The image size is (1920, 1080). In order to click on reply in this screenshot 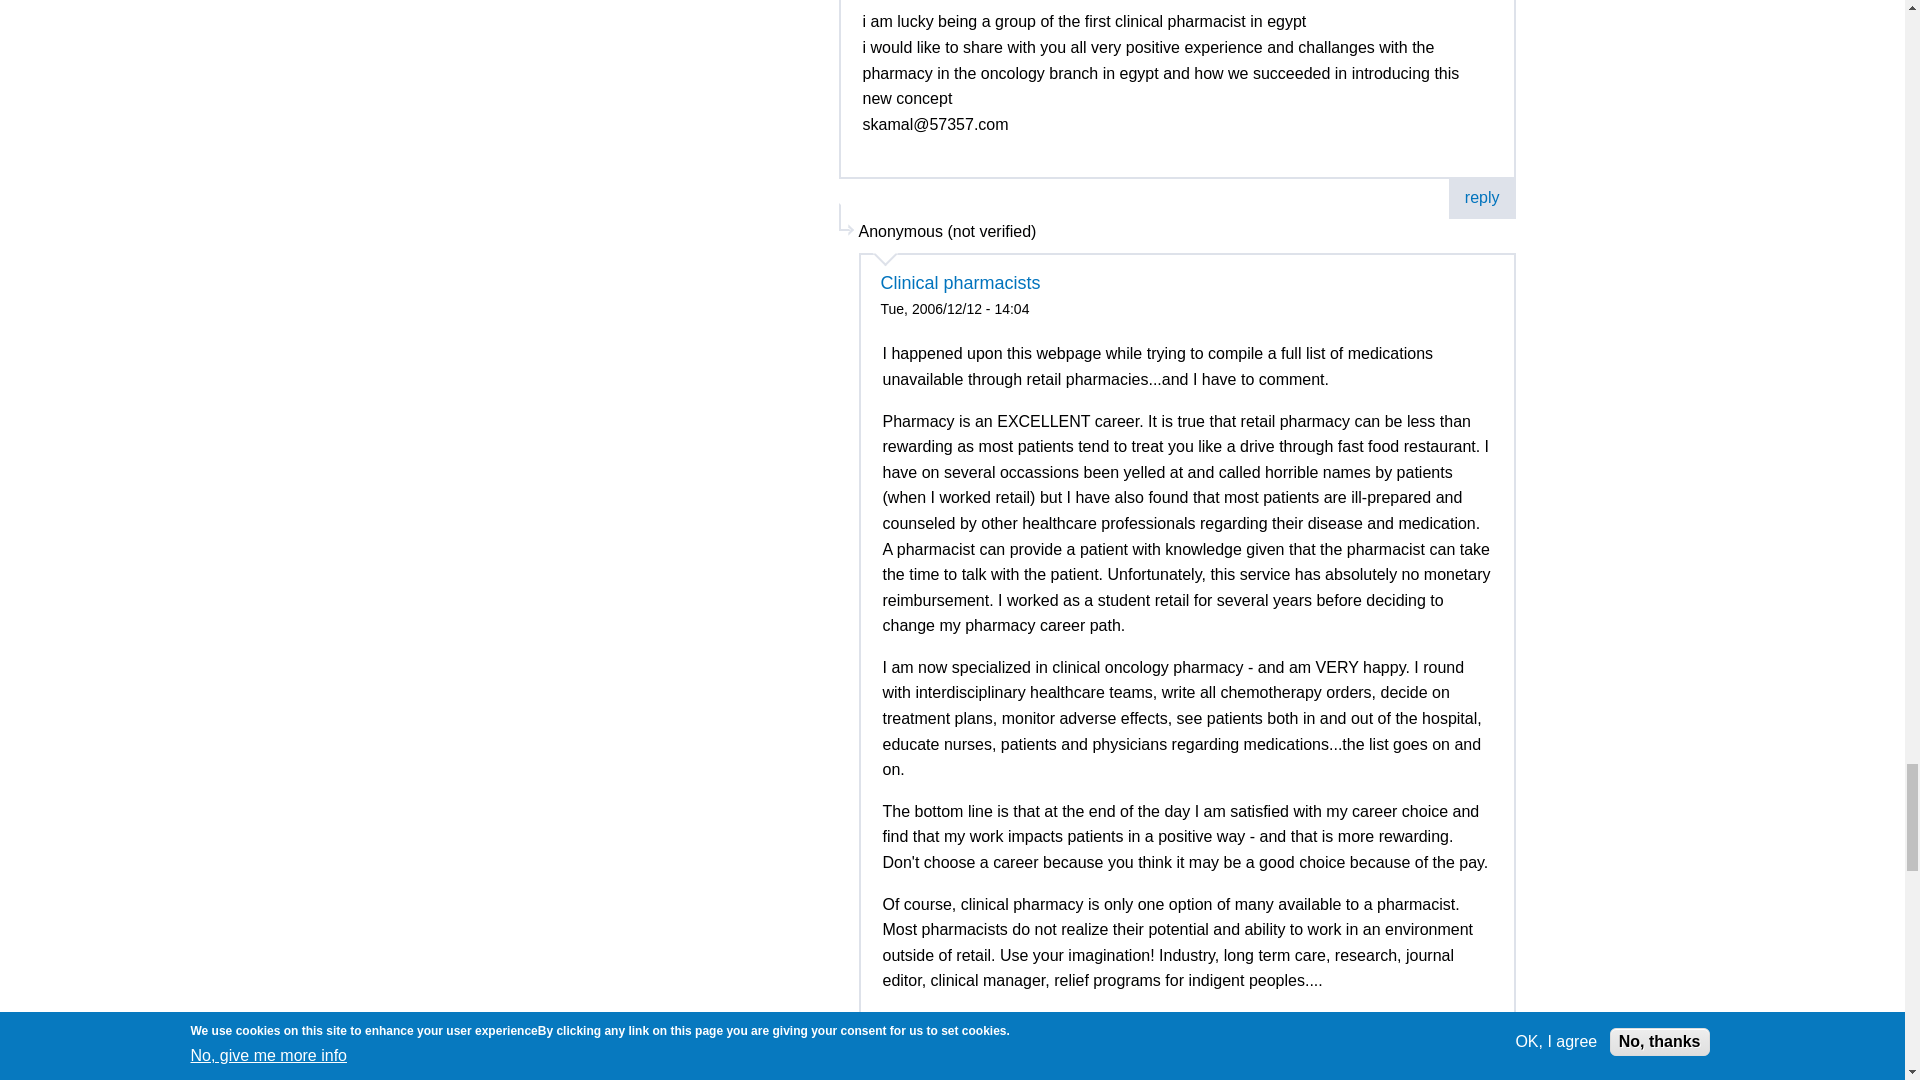, I will do `click(1482, 197)`.